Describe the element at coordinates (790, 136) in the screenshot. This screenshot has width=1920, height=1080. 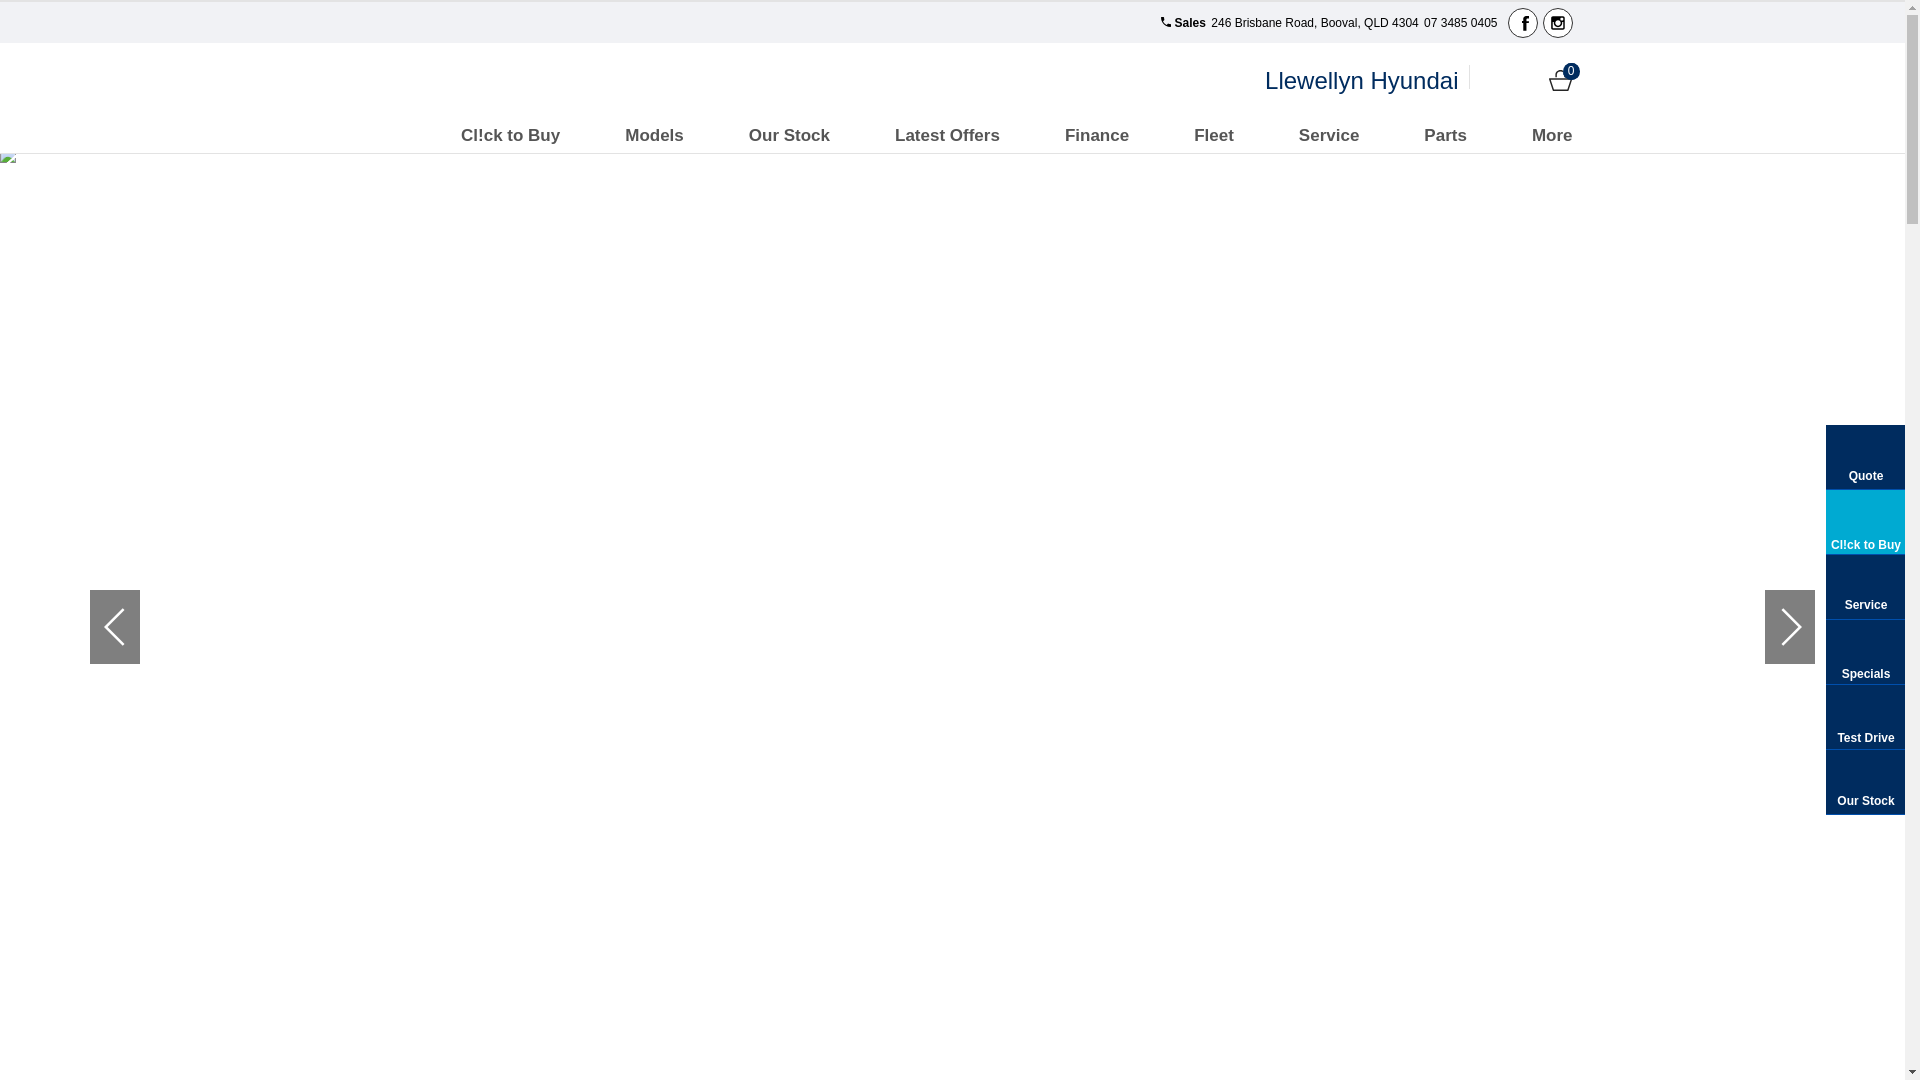
I see `Our Stock` at that location.